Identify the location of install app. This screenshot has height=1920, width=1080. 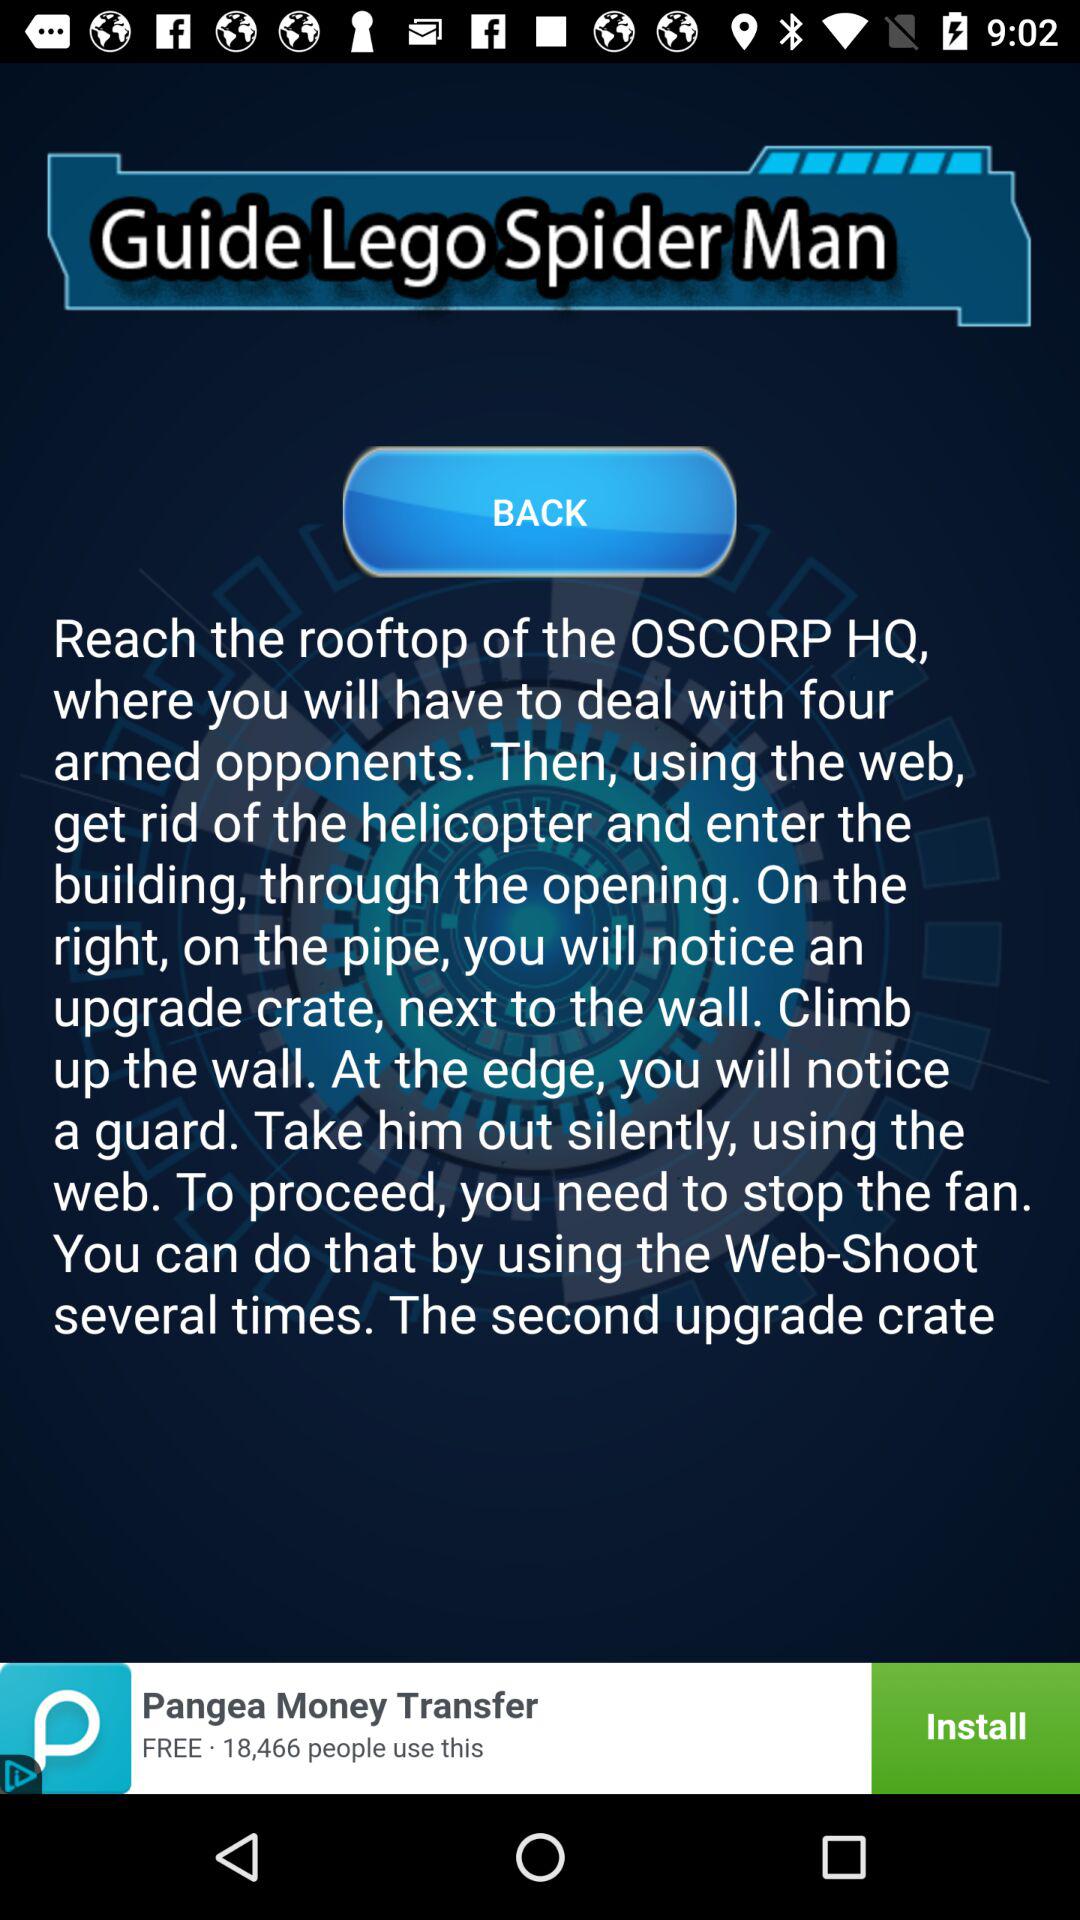
(540, 1728).